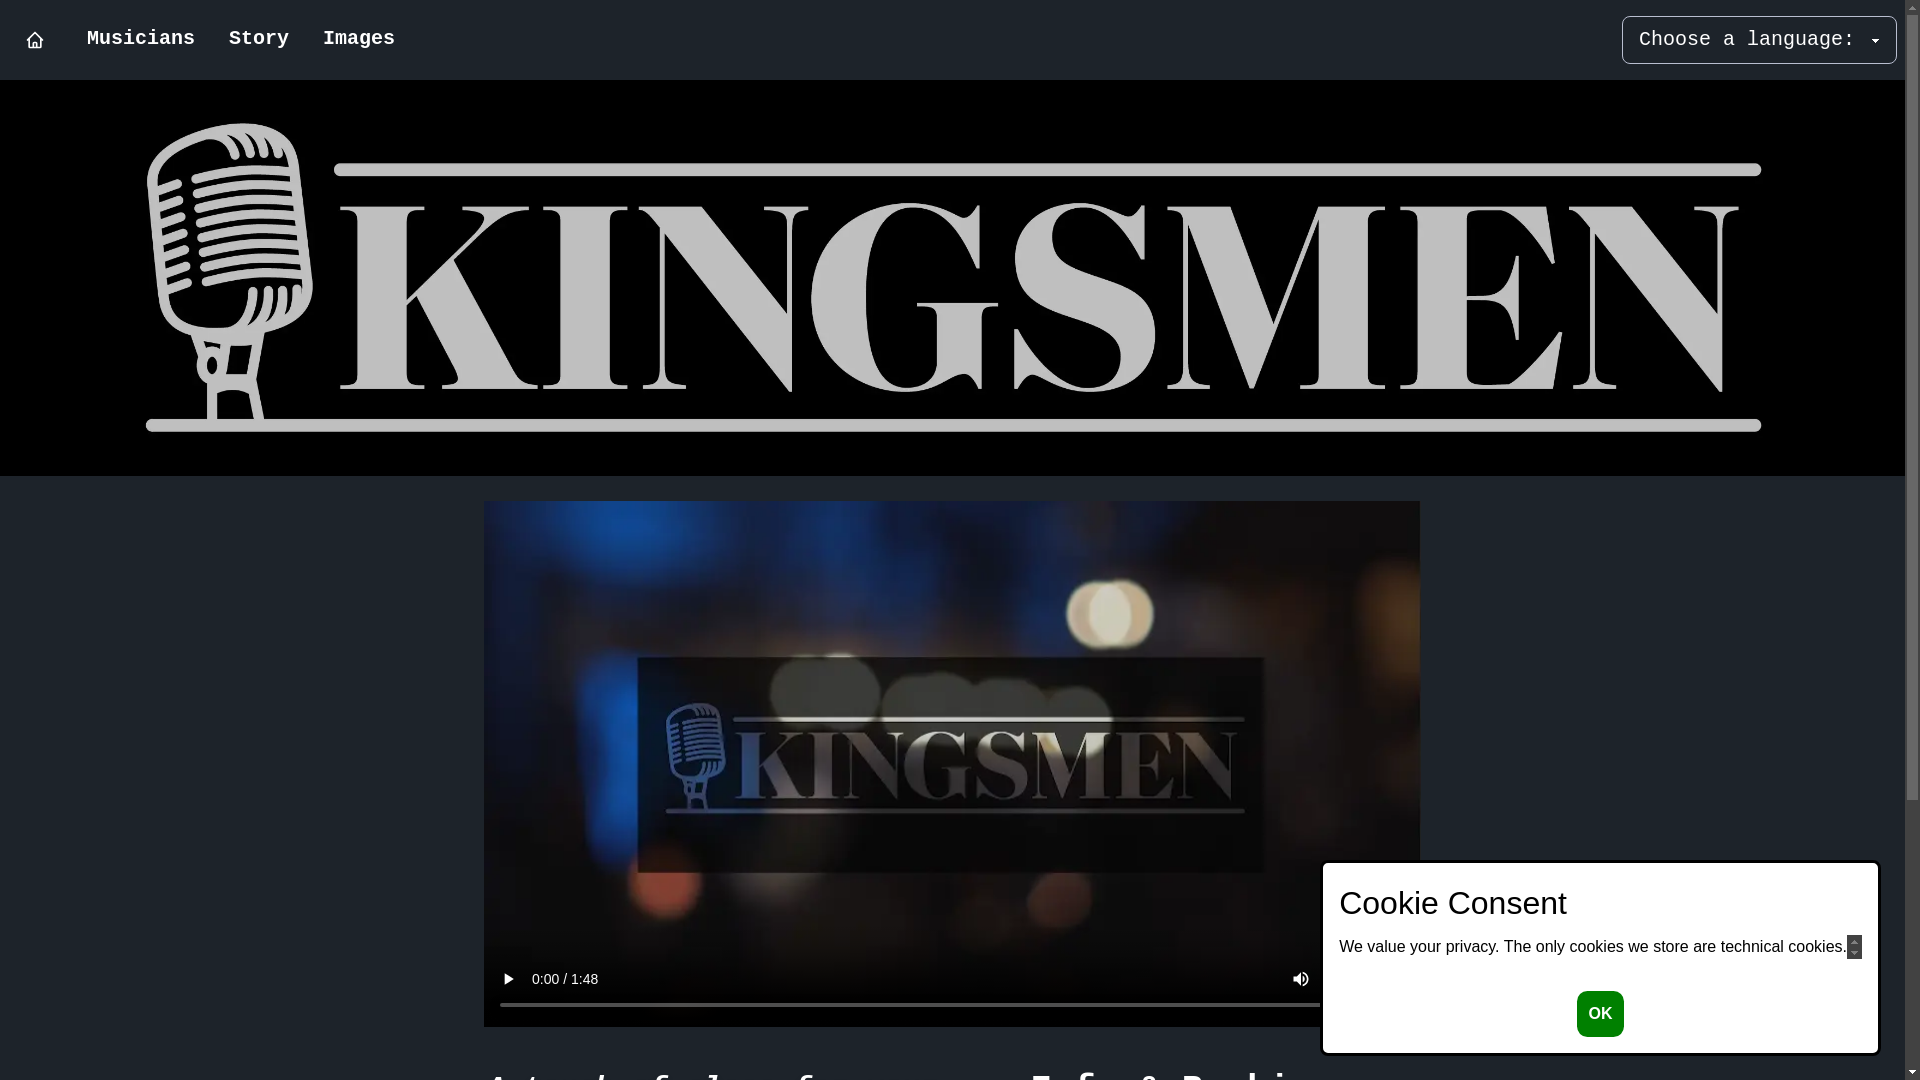 This screenshot has height=1080, width=1920. What do you see at coordinates (141, 40) in the screenshot?
I see `Musicians` at bounding box center [141, 40].